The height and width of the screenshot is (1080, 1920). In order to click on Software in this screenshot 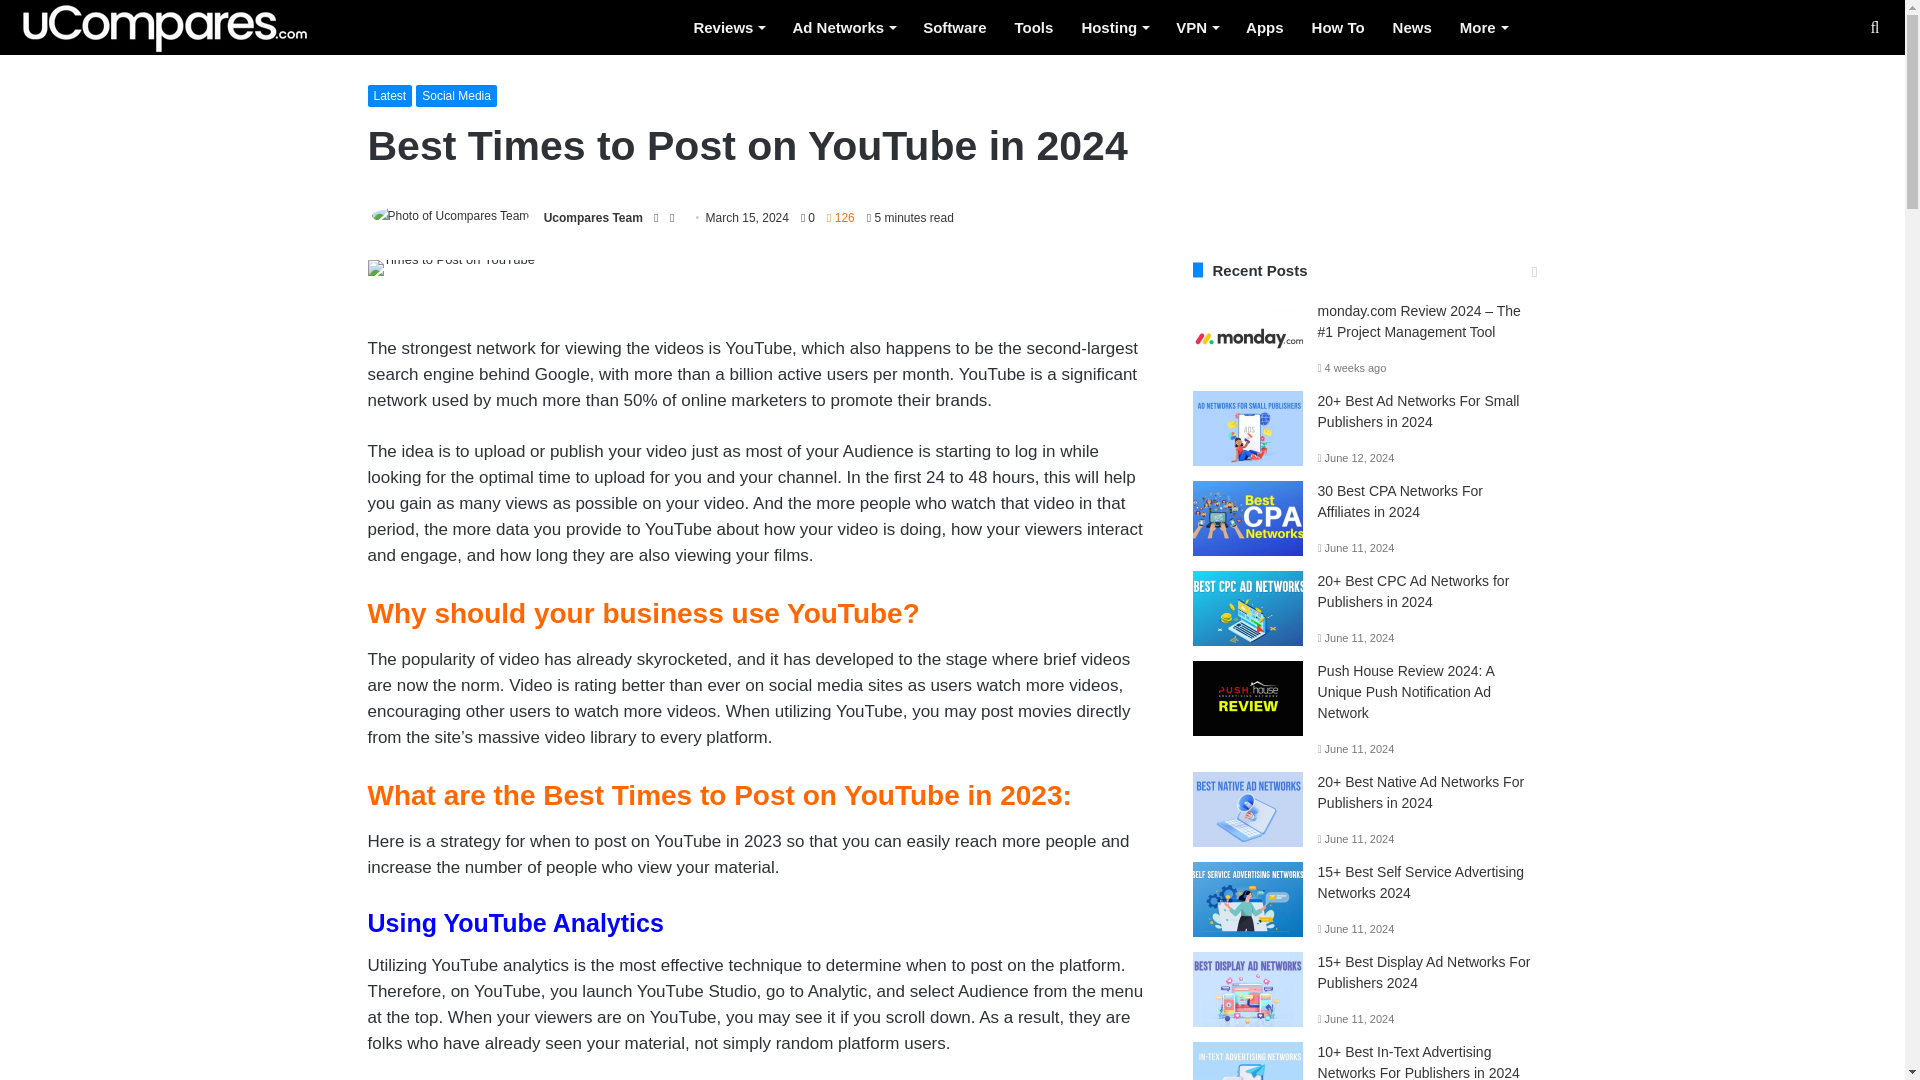, I will do `click(954, 28)`.